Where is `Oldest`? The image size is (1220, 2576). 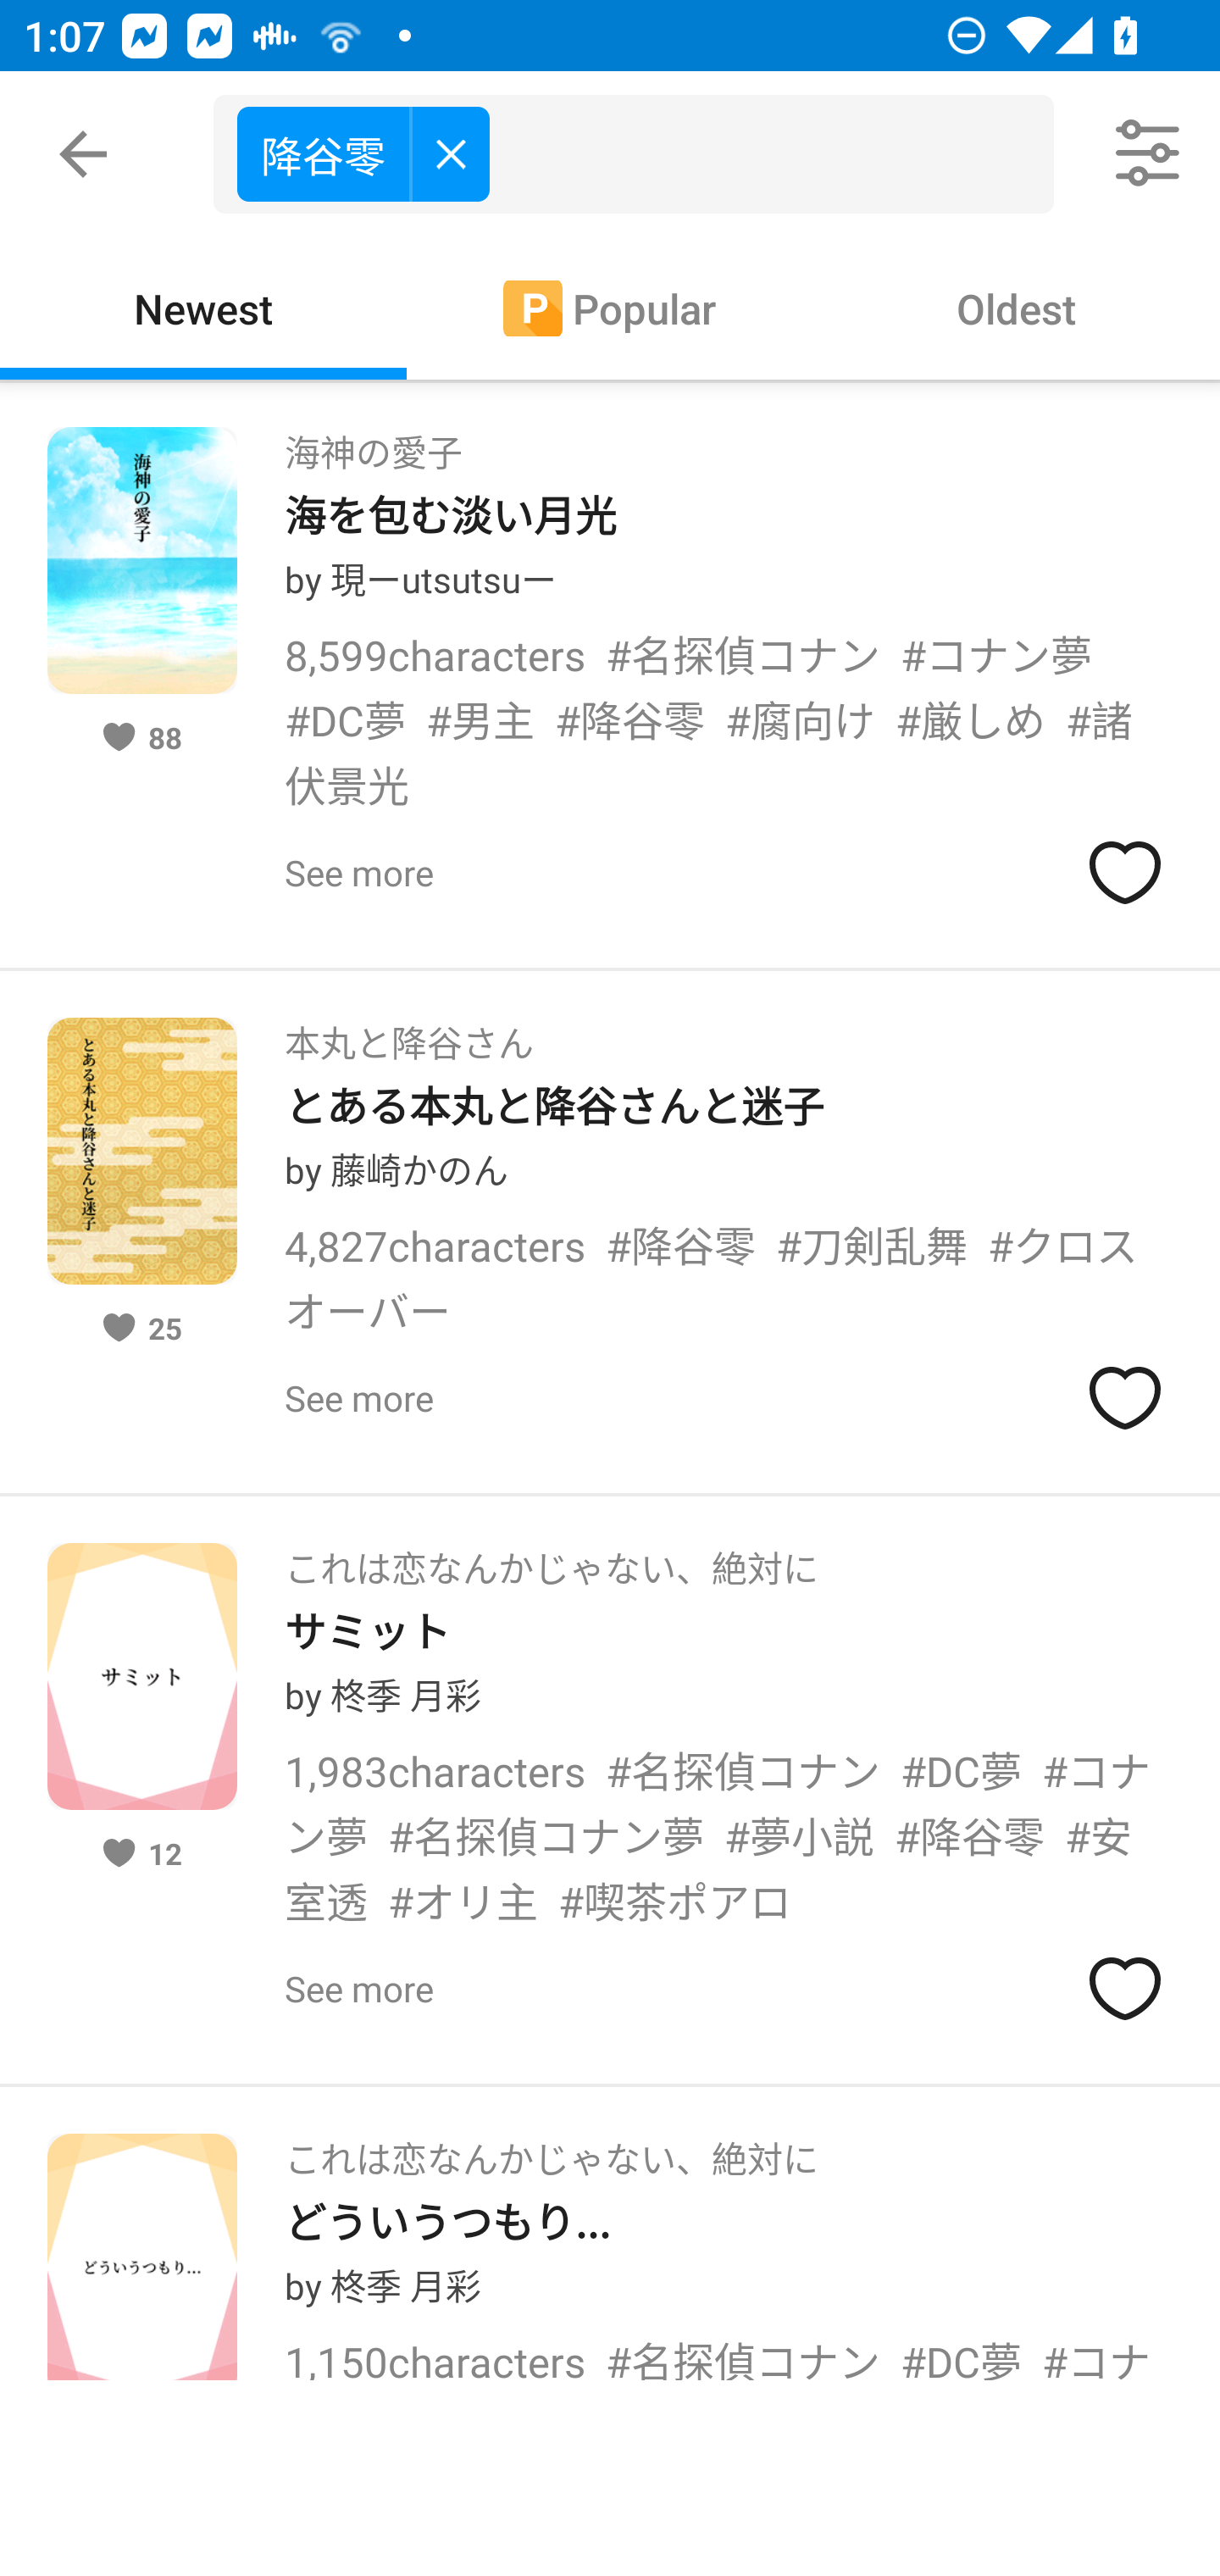 Oldest is located at coordinates (1017, 307).